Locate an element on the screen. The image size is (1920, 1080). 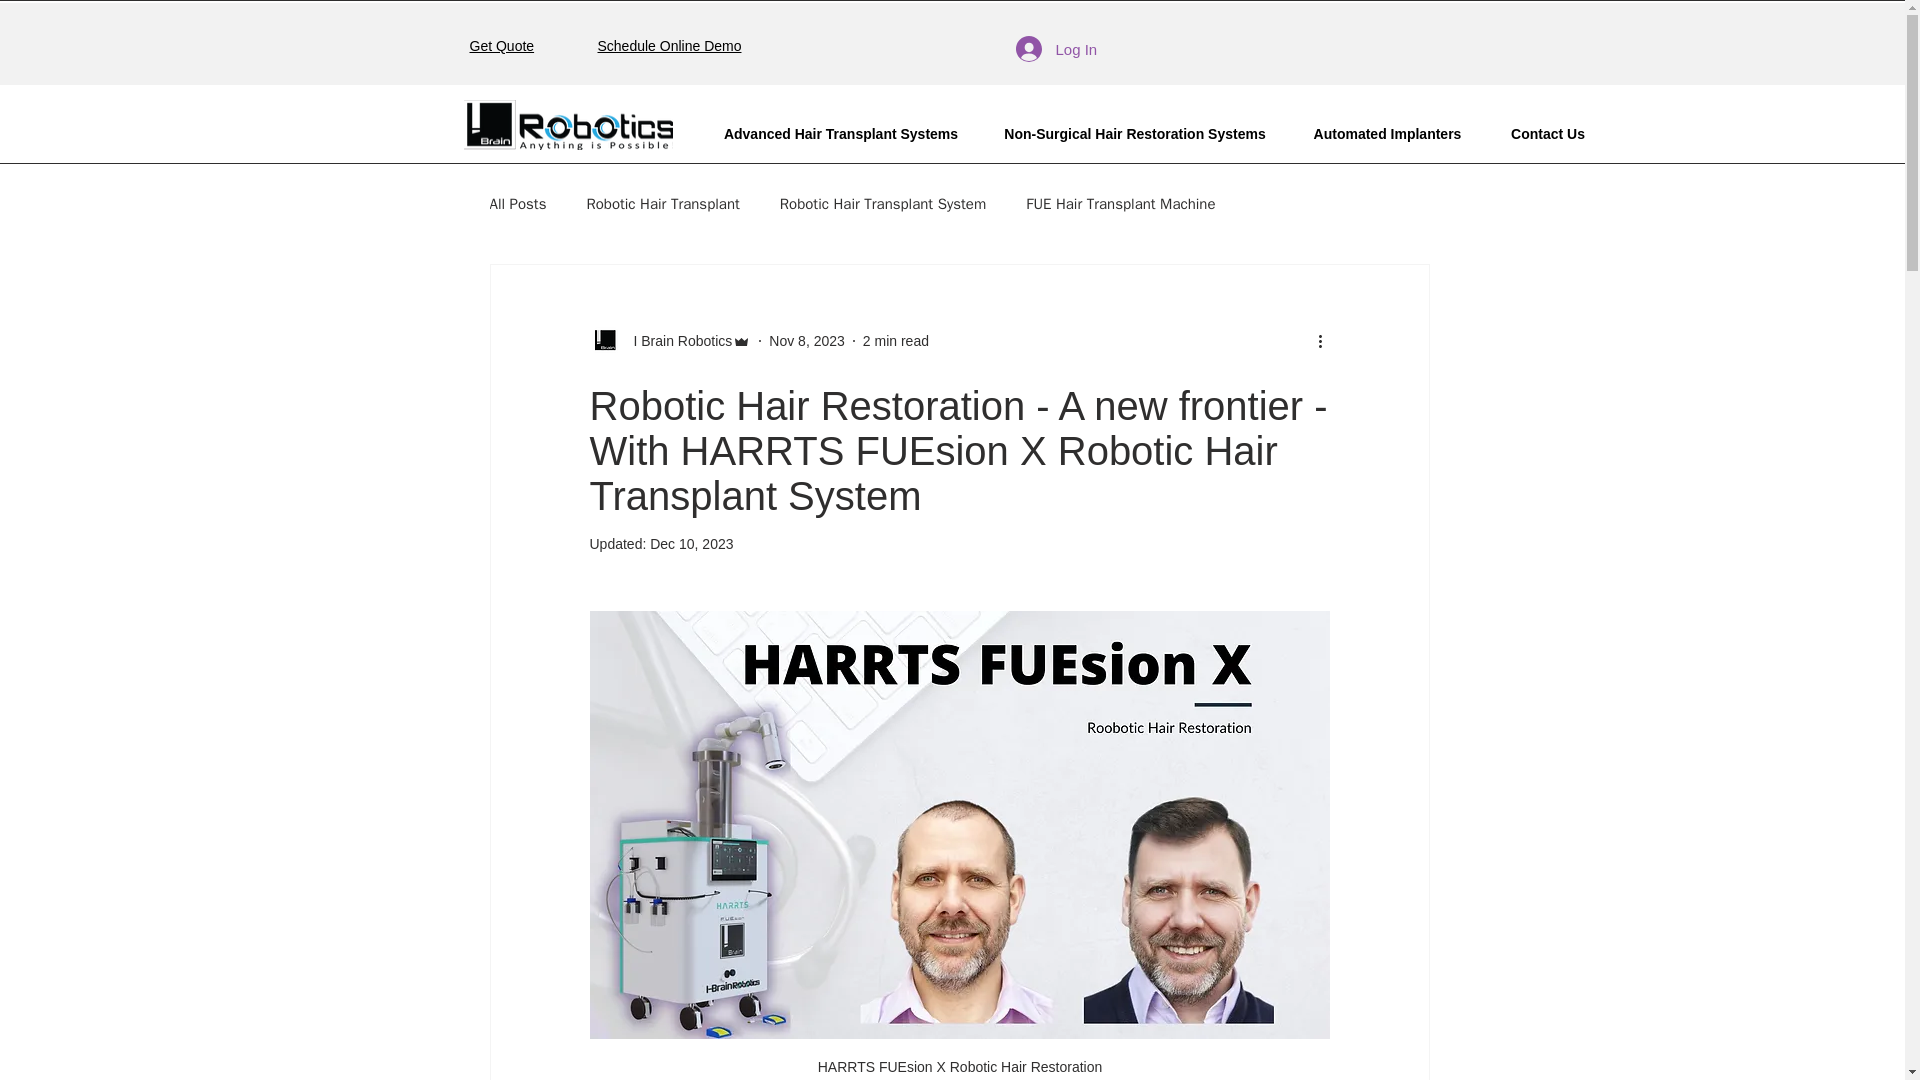
FUE Hair Transplant Machine is located at coordinates (1120, 203).